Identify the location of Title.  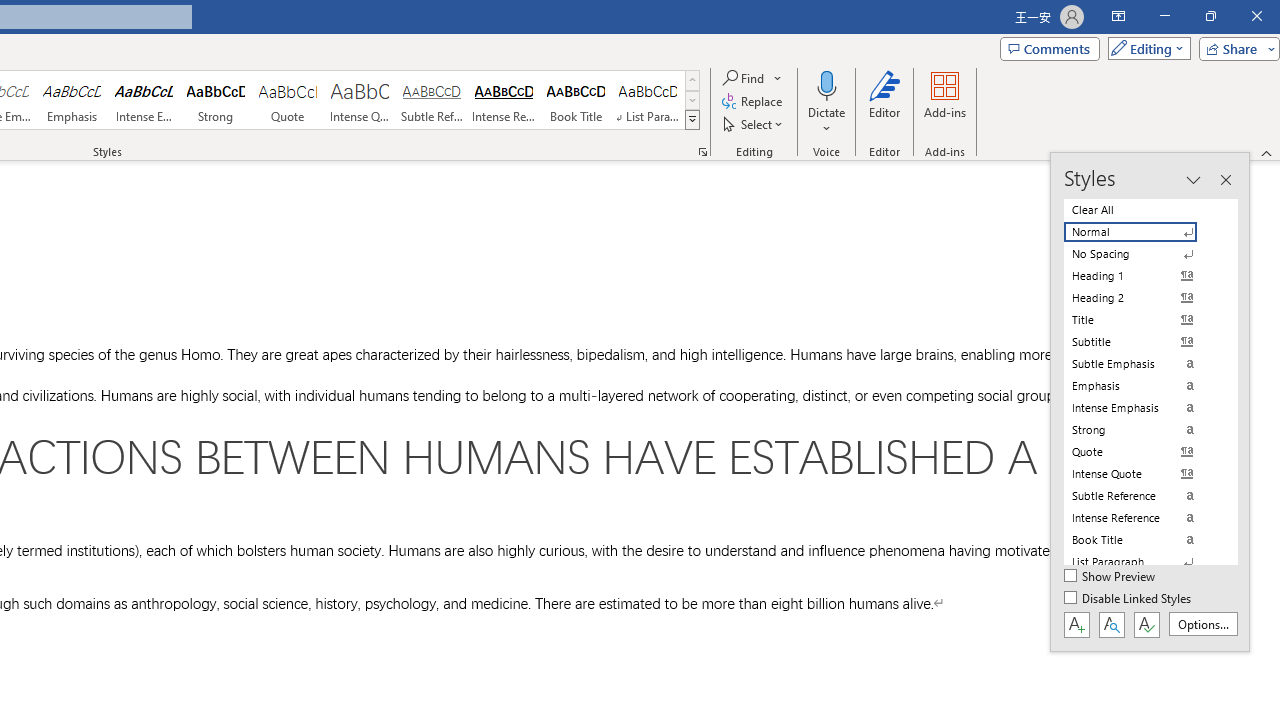
(1142, 320).